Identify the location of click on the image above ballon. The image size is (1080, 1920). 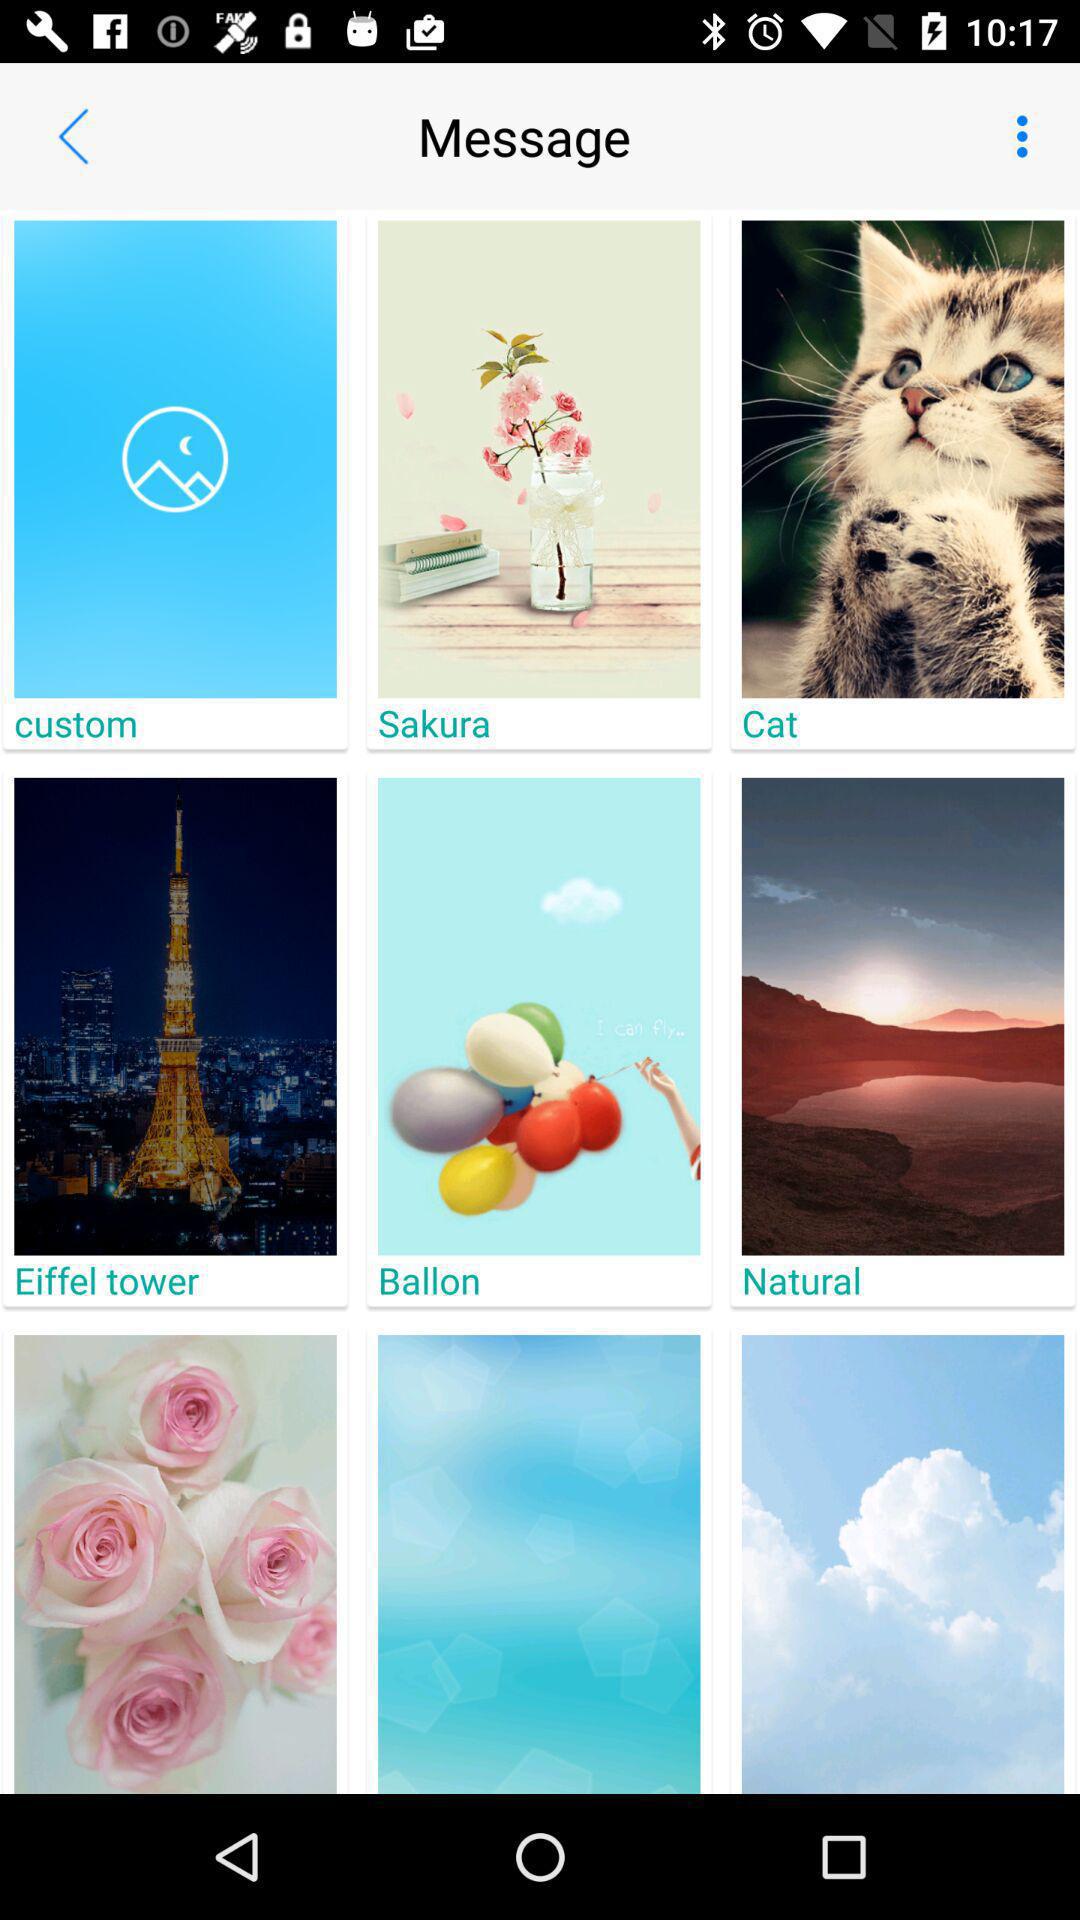
(539, 1016).